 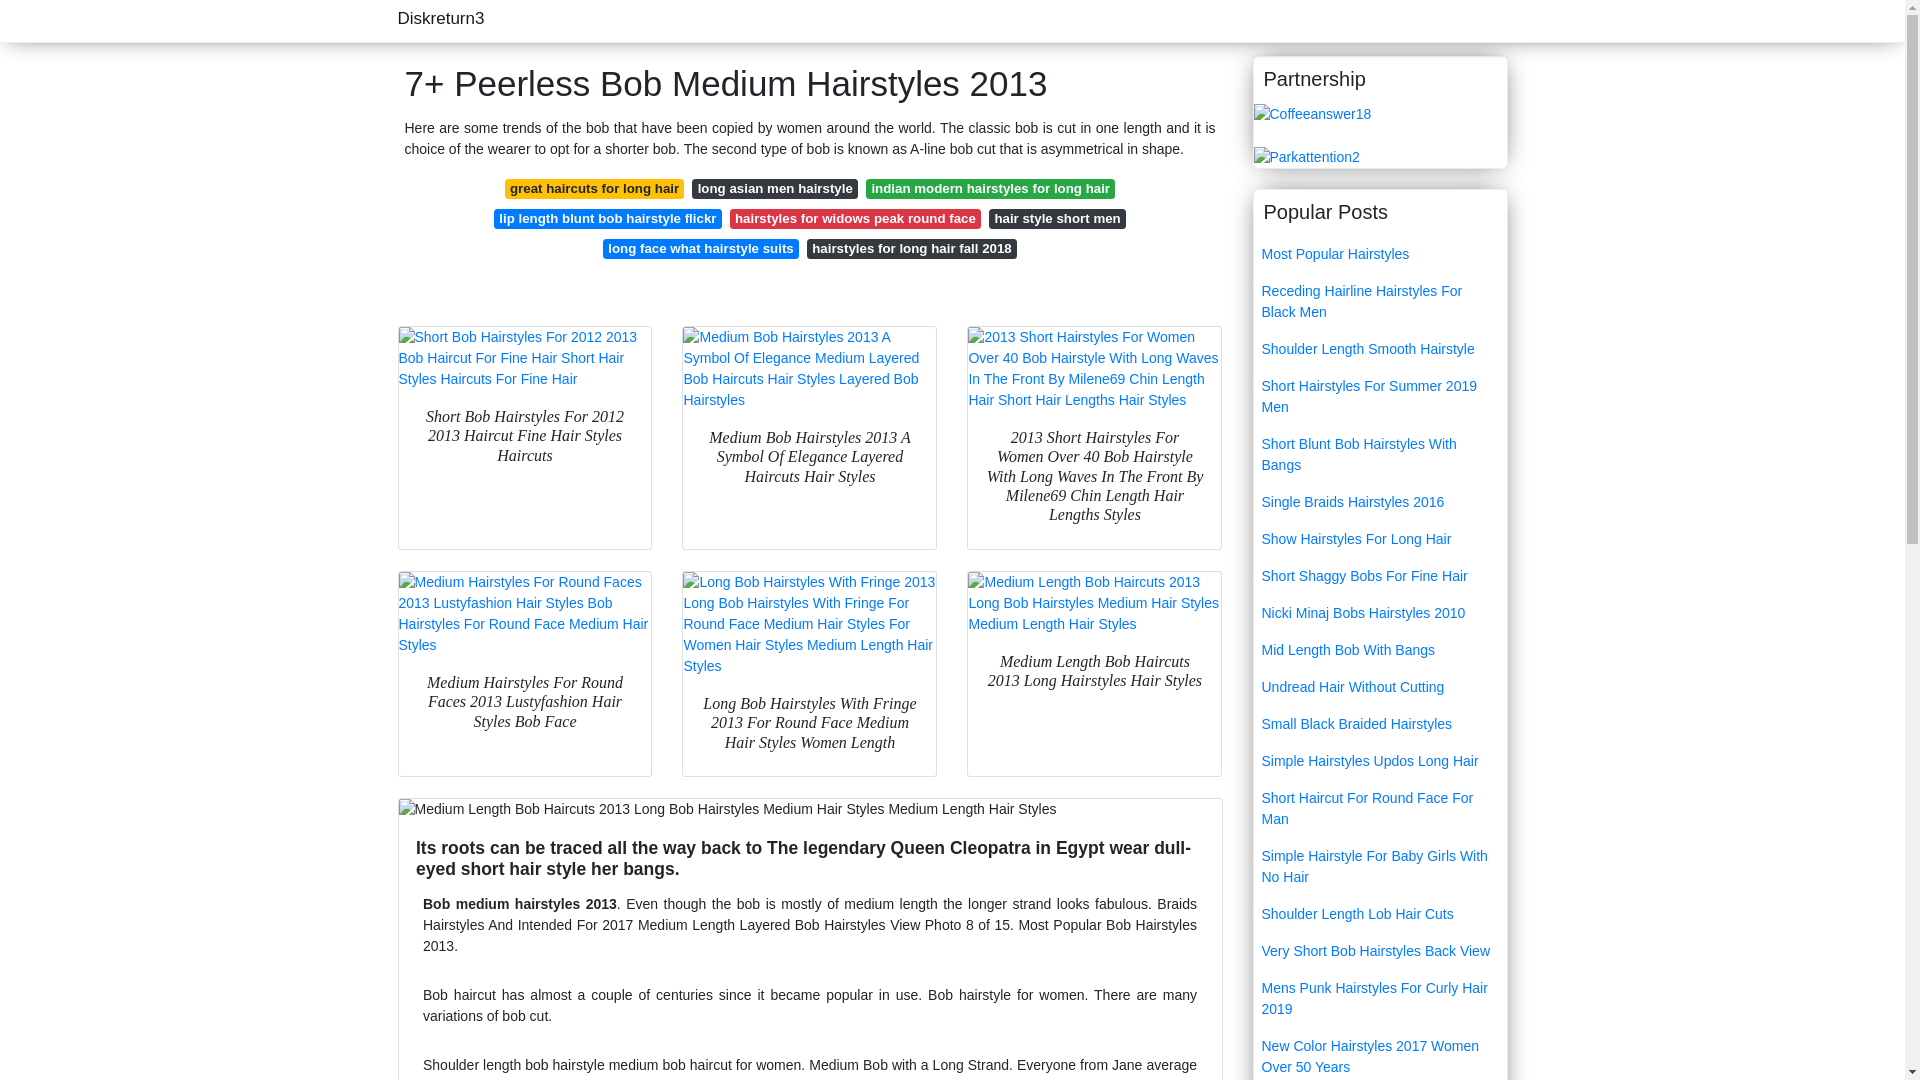 I want to click on Receding Hairline Hairstyles For Black Men, so click(x=1380, y=302).